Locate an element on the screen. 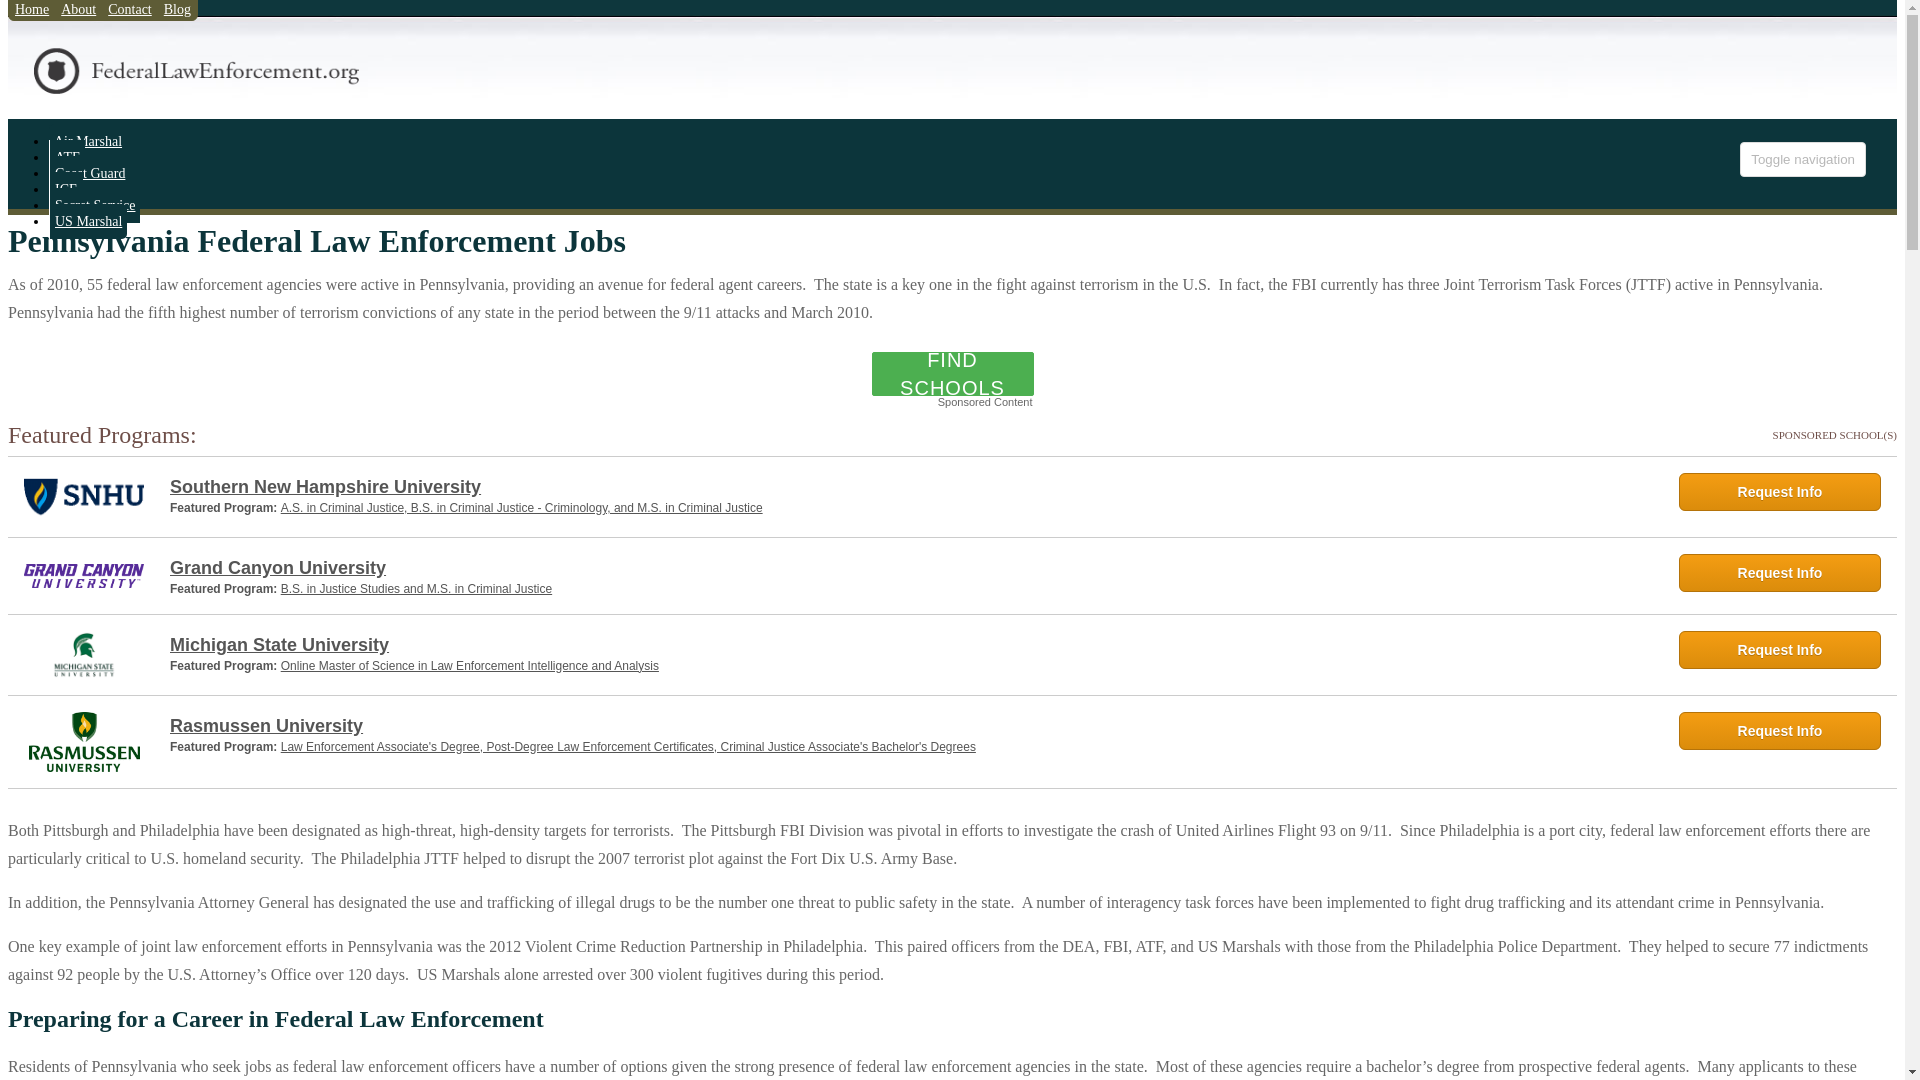  ICE is located at coordinates (66, 189).